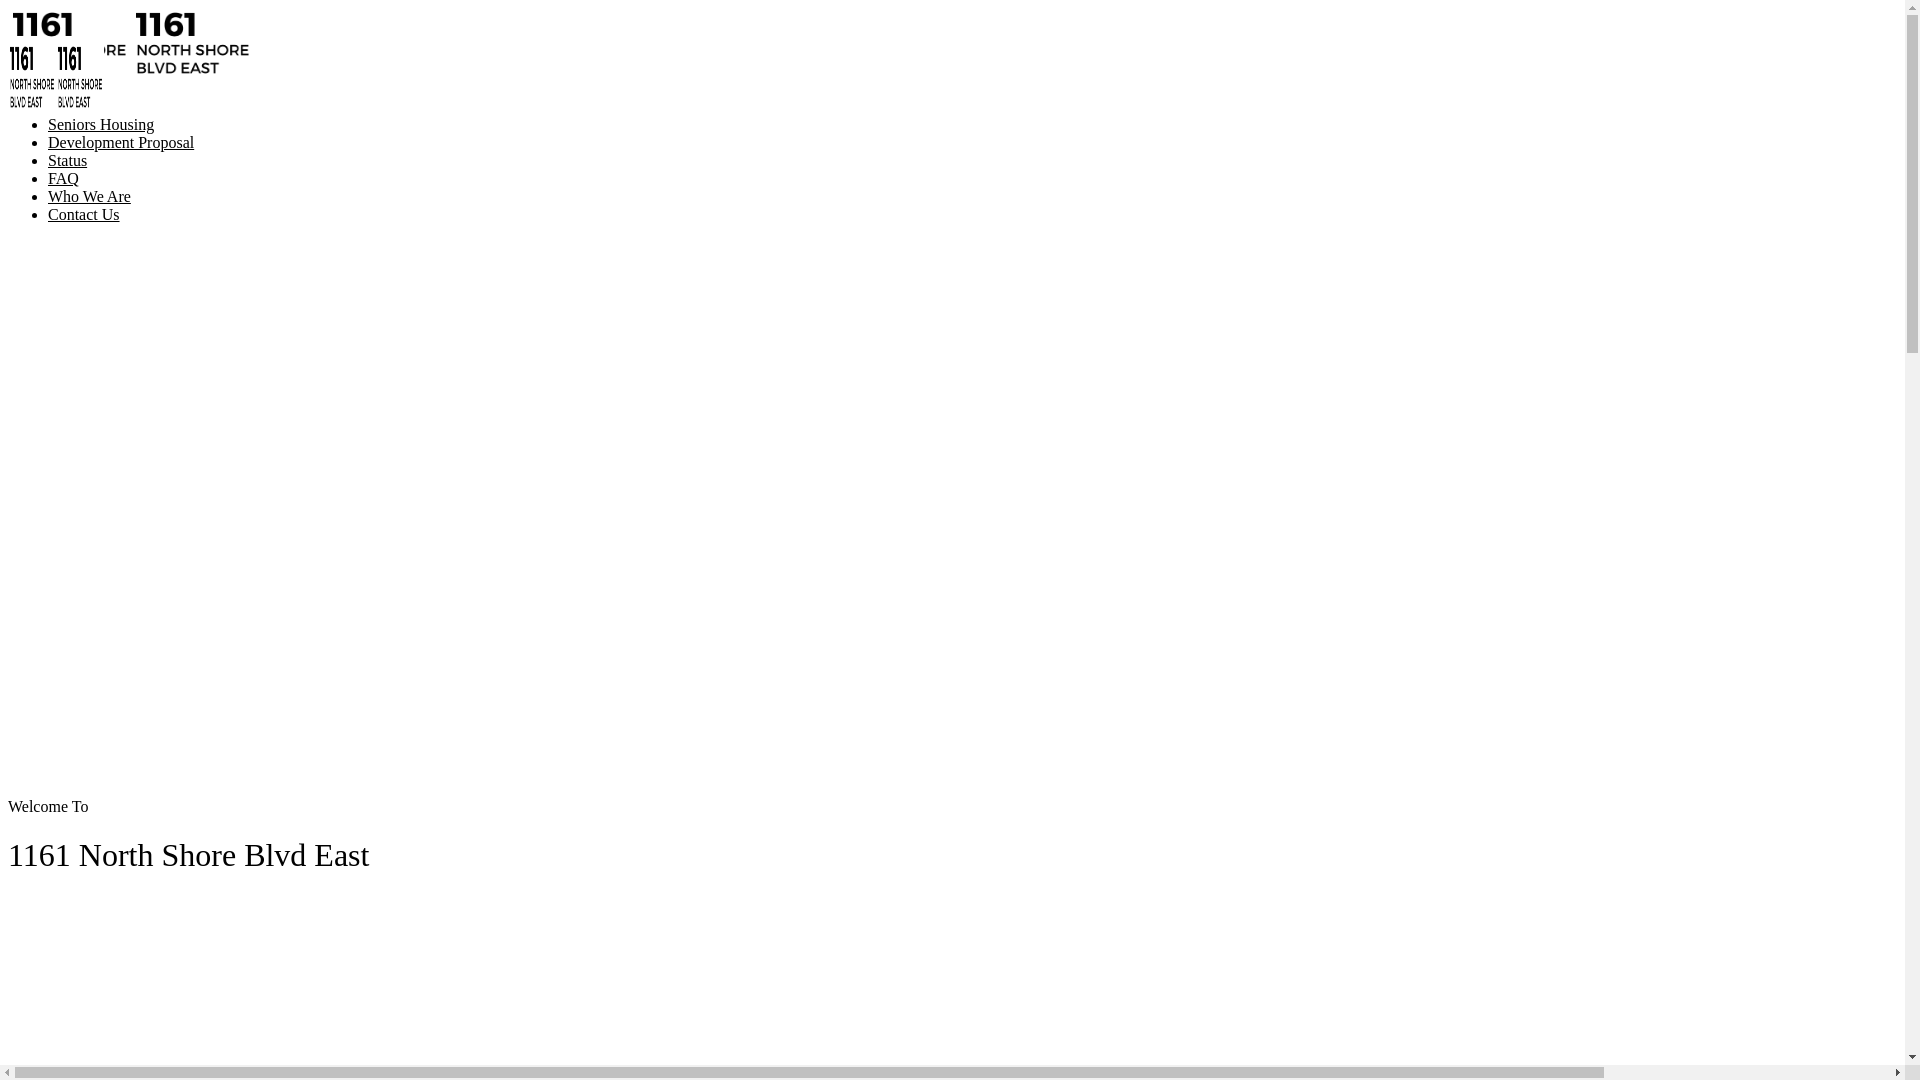 The width and height of the screenshot is (1920, 1080). I want to click on Who We Are, so click(90, 196).